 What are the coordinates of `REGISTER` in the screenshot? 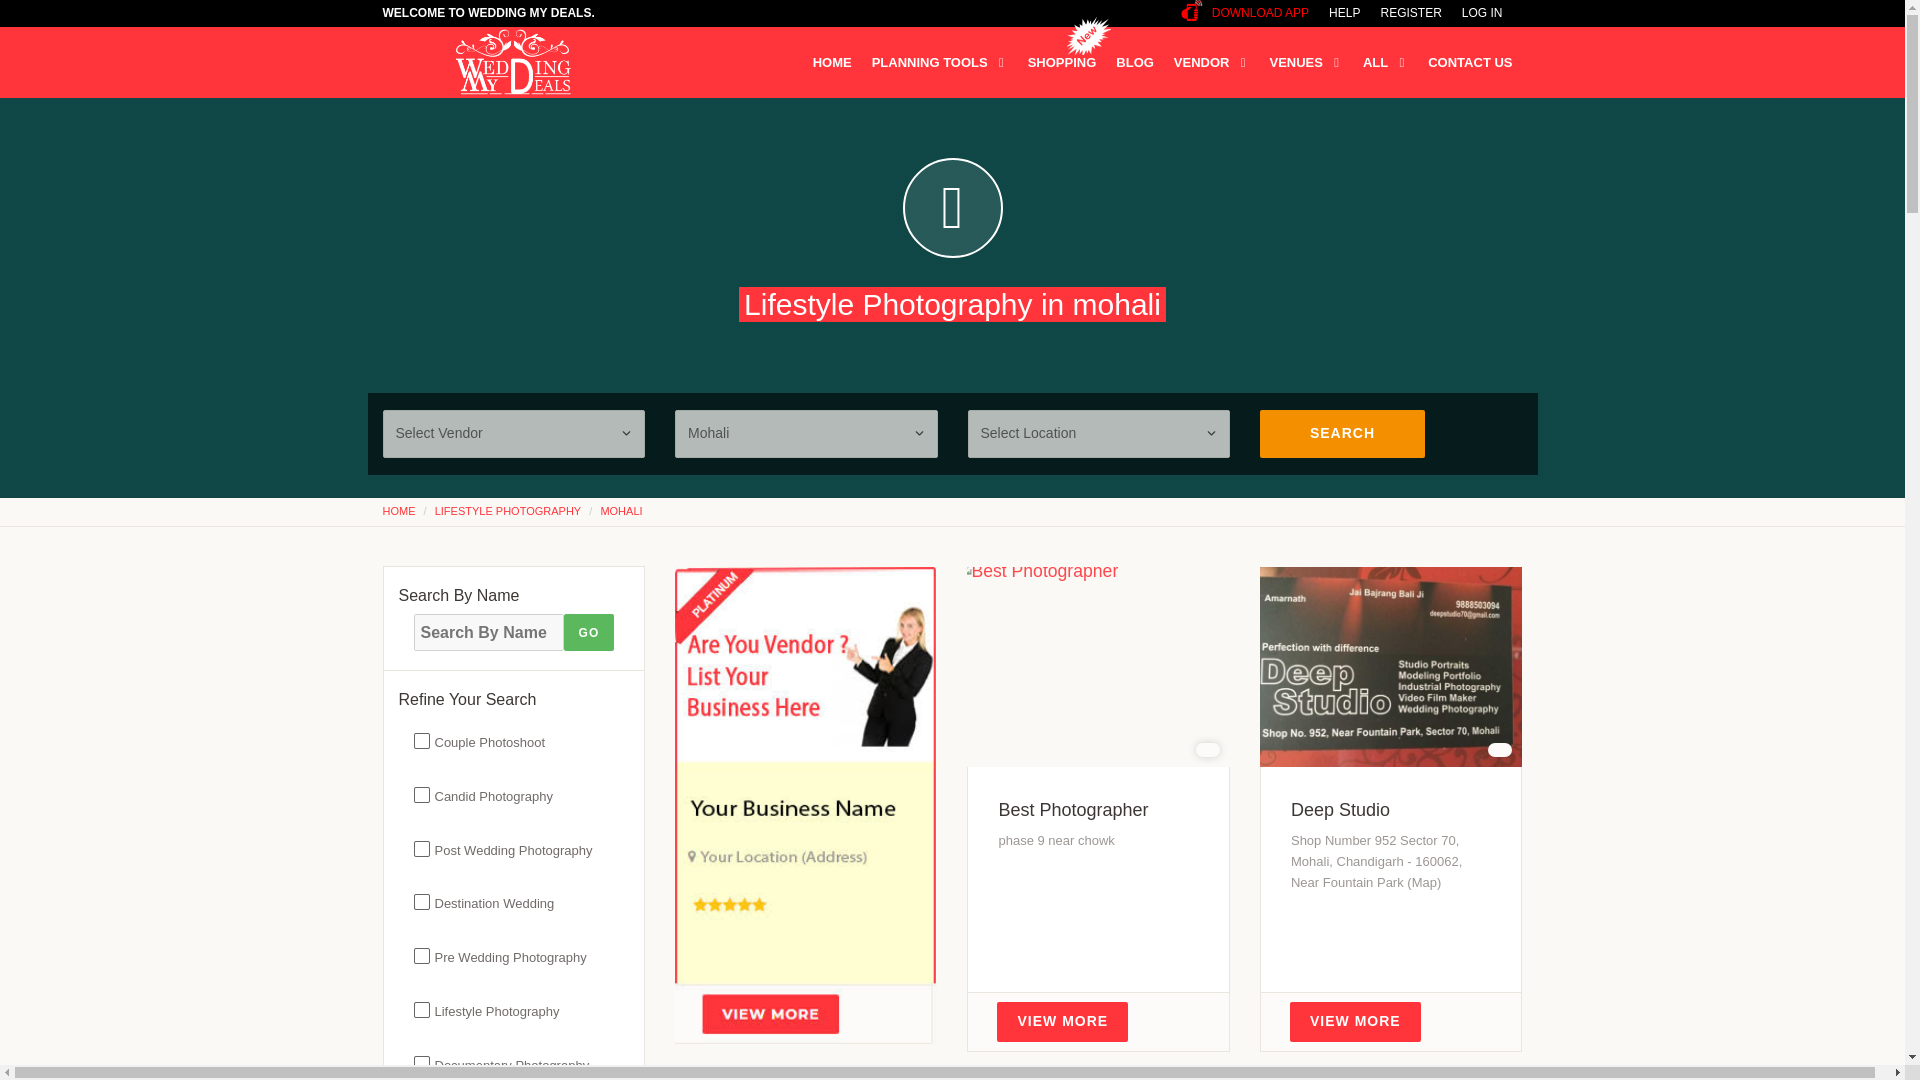 It's located at (1410, 13).